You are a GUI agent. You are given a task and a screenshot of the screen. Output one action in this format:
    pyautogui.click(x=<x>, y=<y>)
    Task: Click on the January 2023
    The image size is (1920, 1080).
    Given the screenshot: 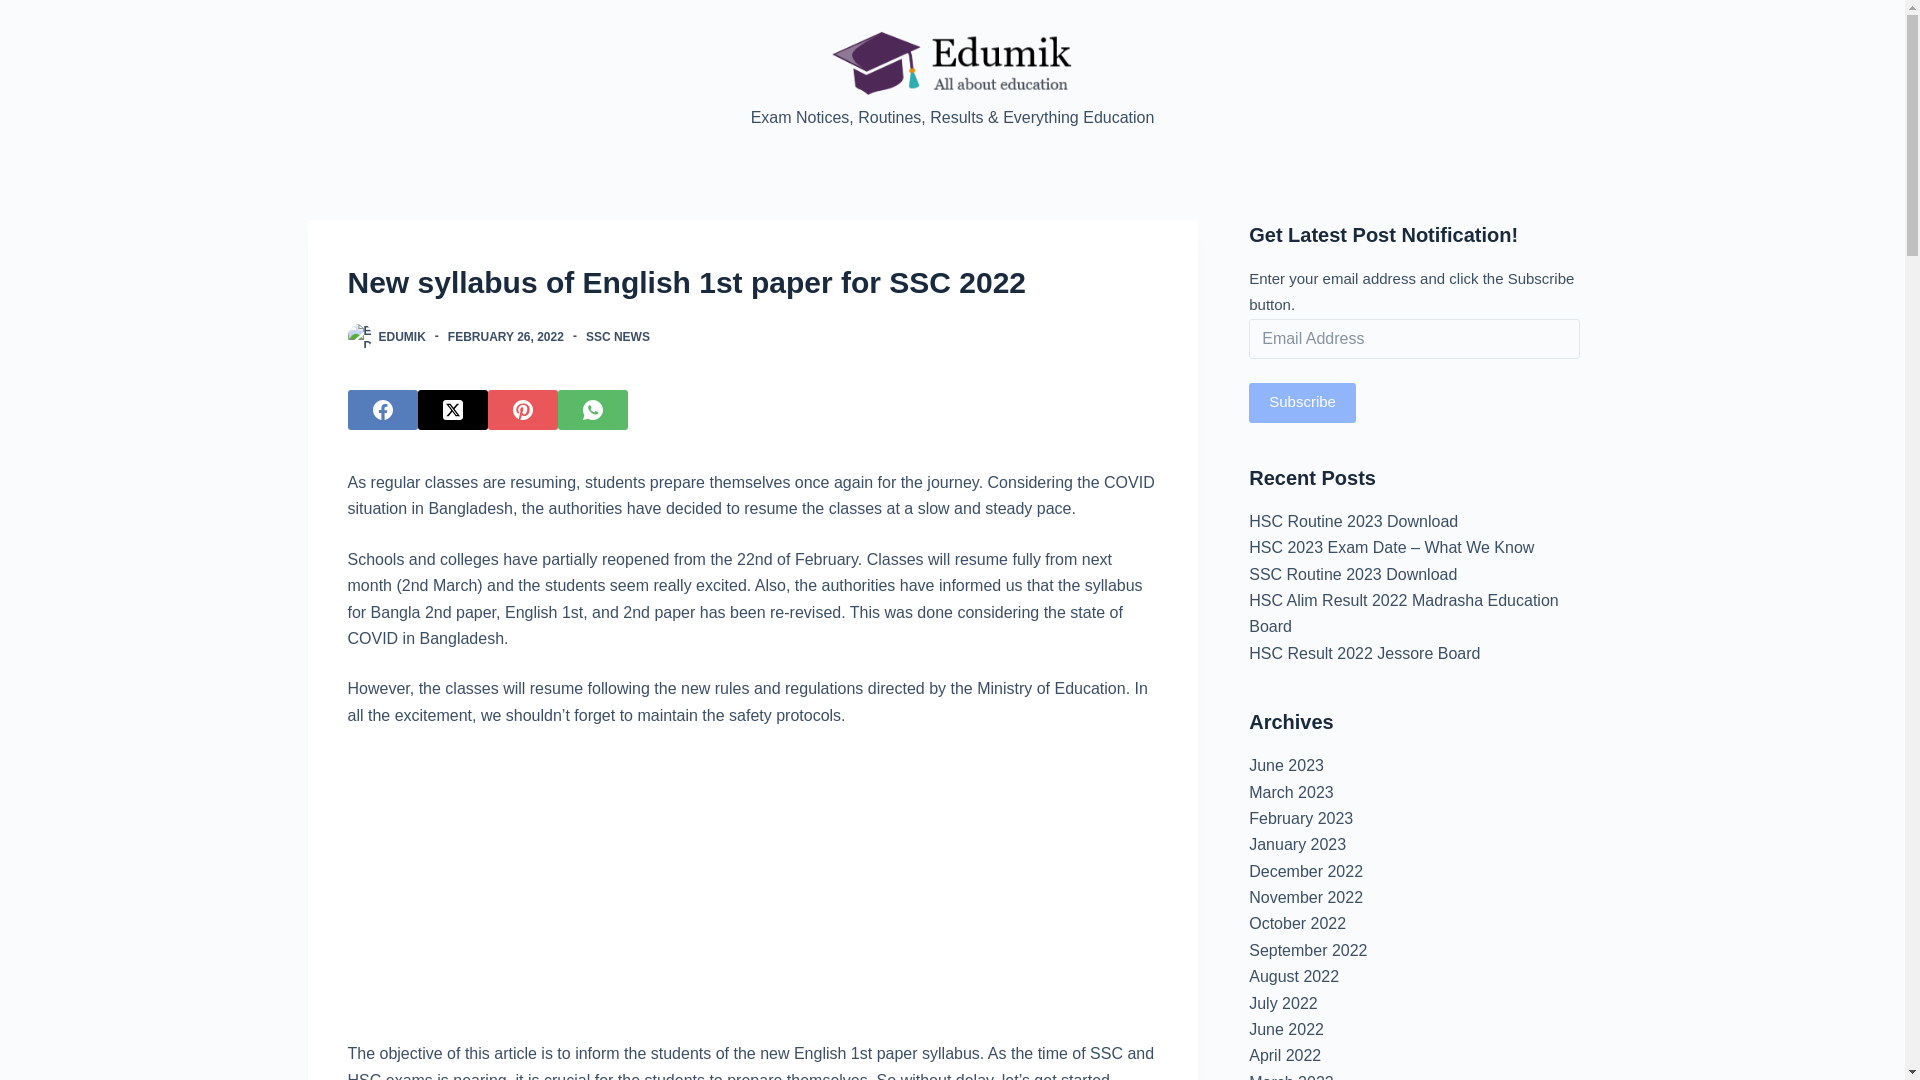 What is the action you would take?
    pyautogui.click(x=1297, y=844)
    